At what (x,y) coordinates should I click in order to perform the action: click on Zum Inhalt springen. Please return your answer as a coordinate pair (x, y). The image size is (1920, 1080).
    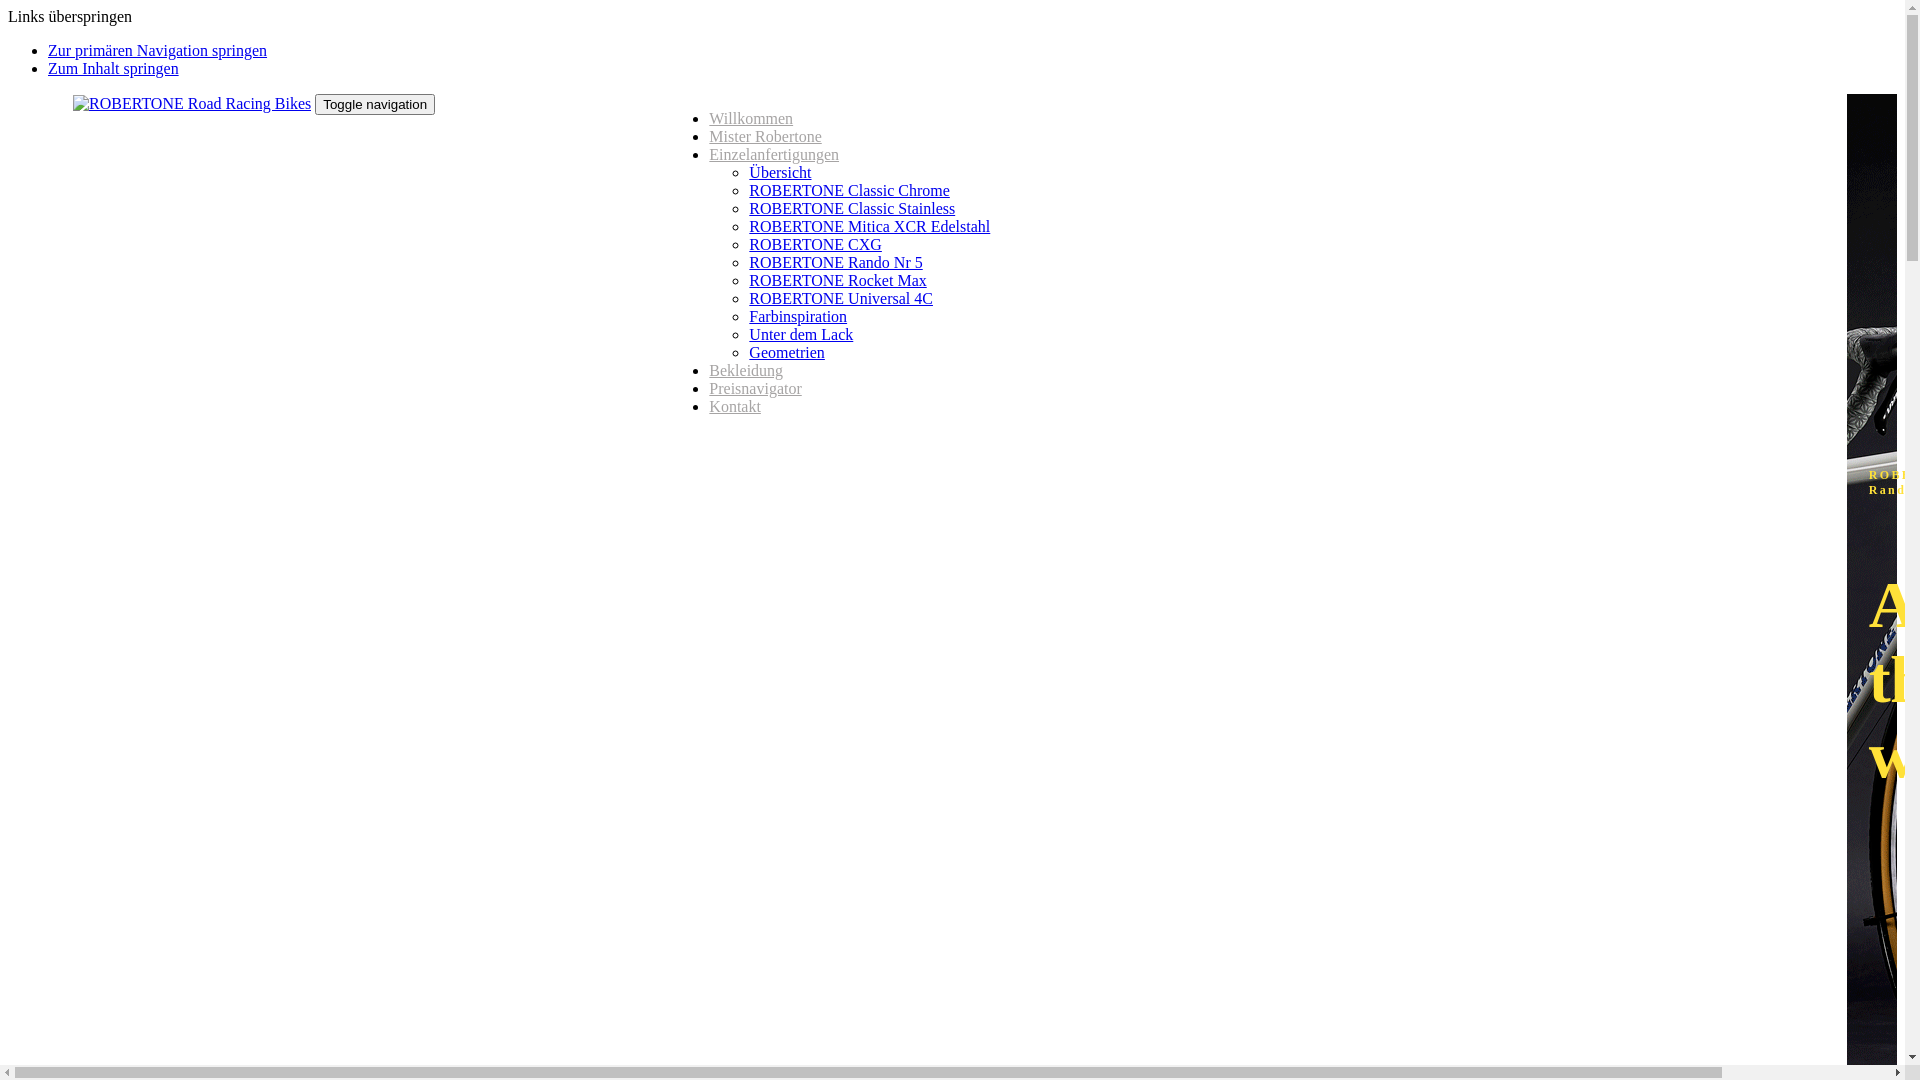
    Looking at the image, I should click on (114, 68).